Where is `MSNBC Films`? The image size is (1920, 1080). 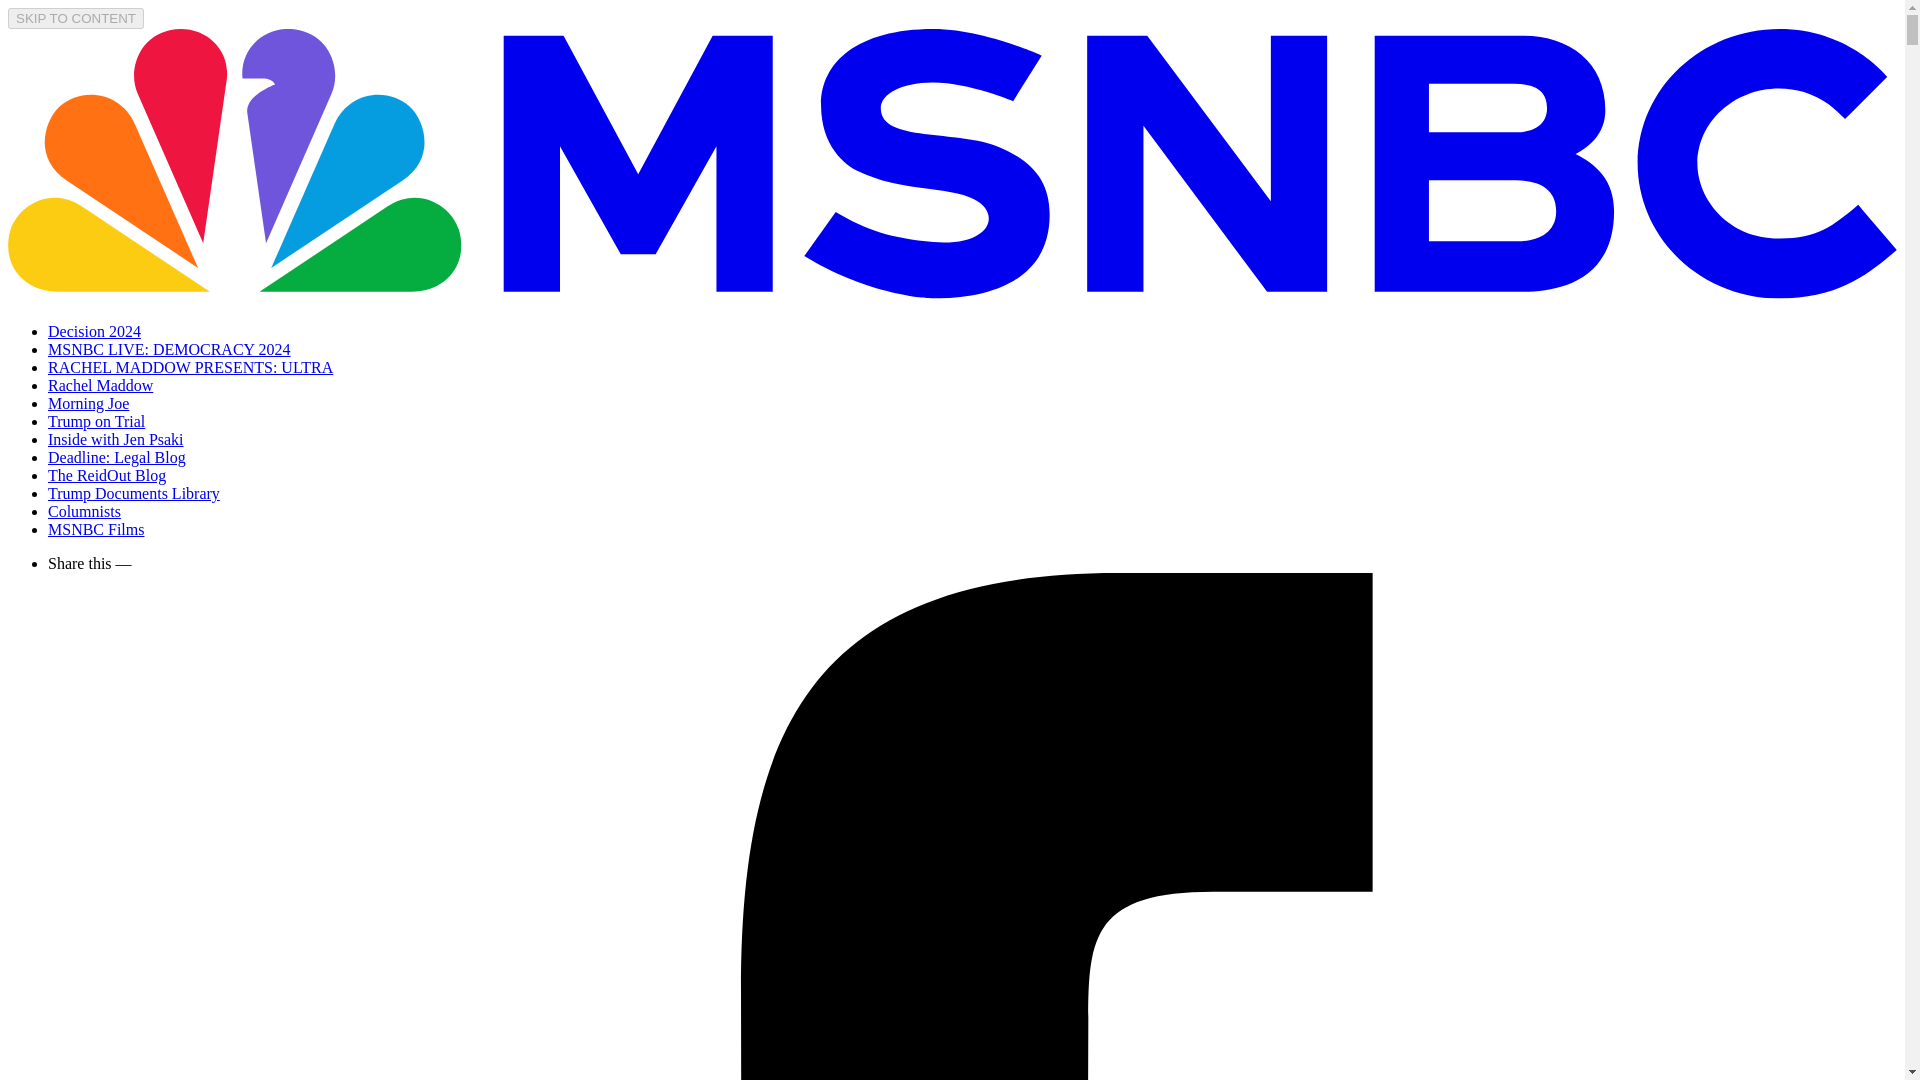 MSNBC Films is located at coordinates (96, 528).